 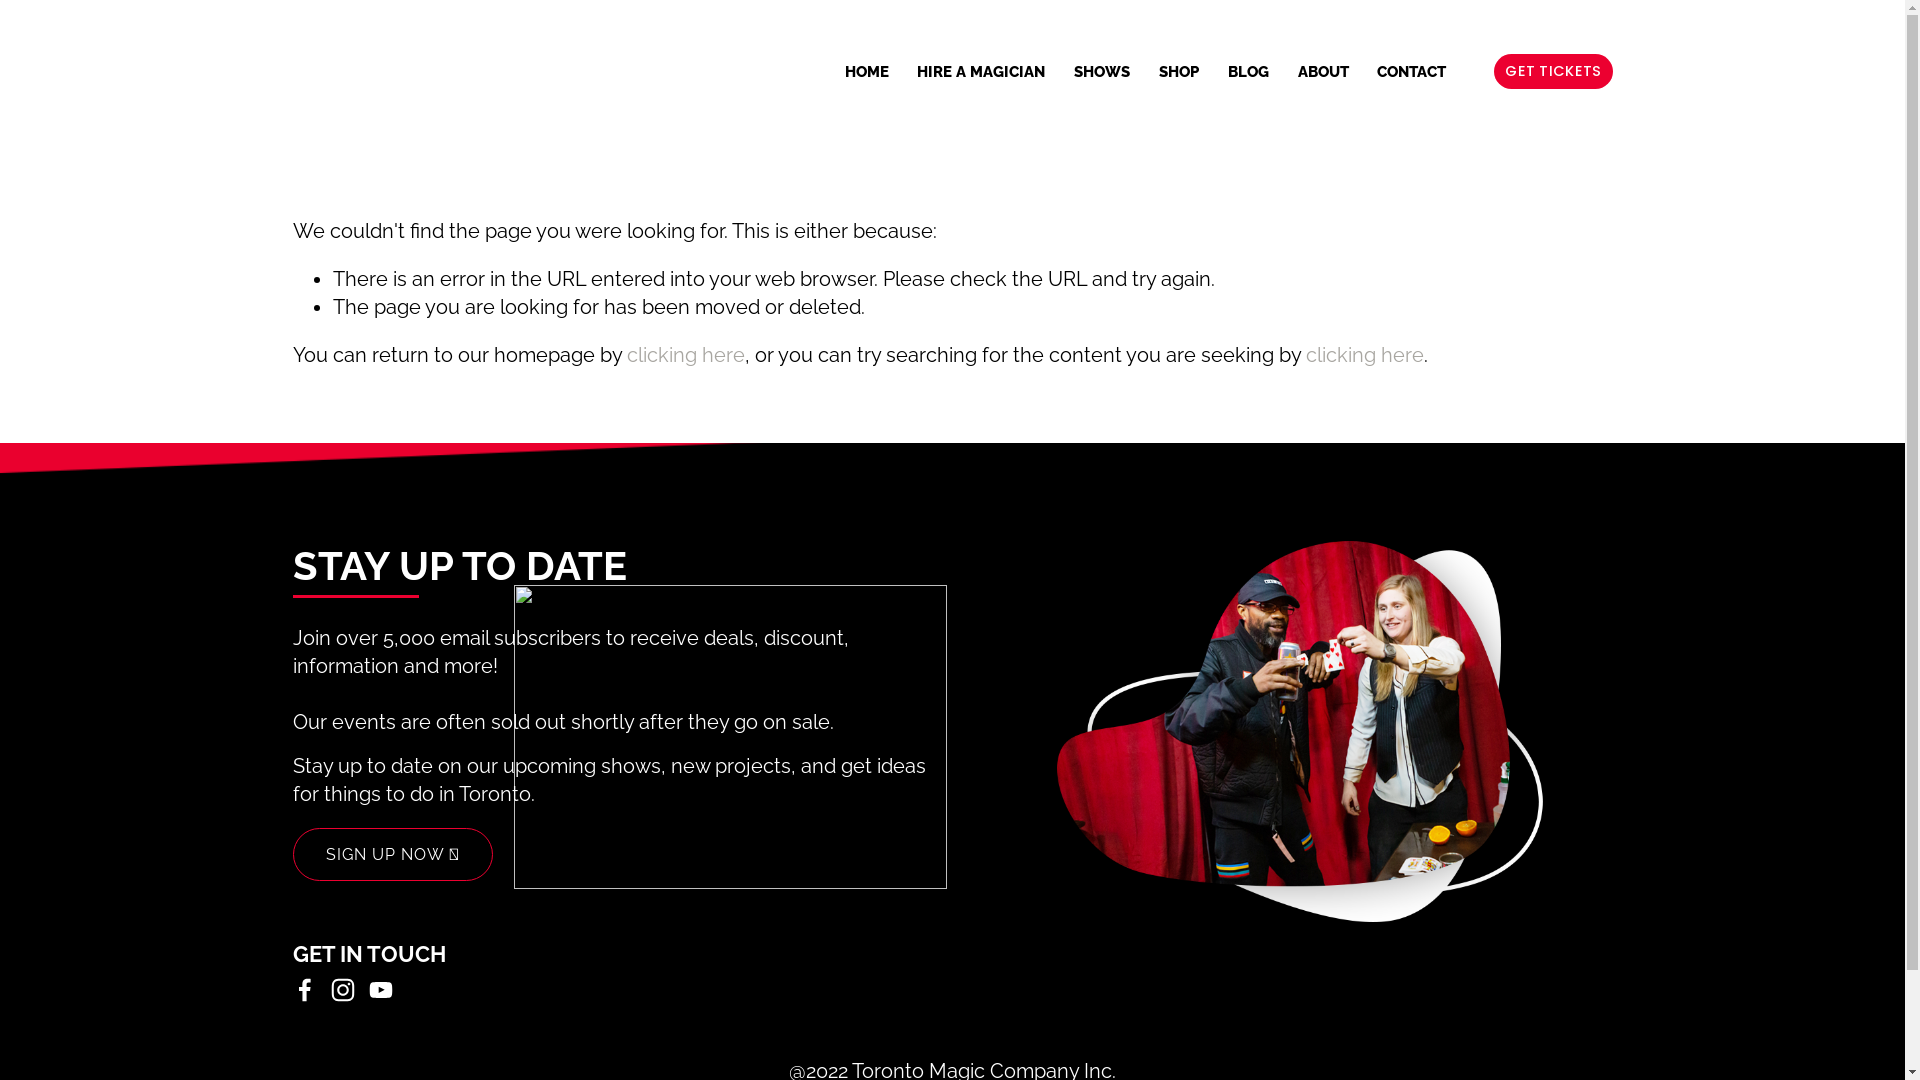 I want to click on clicking here, so click(x=685, y=355).